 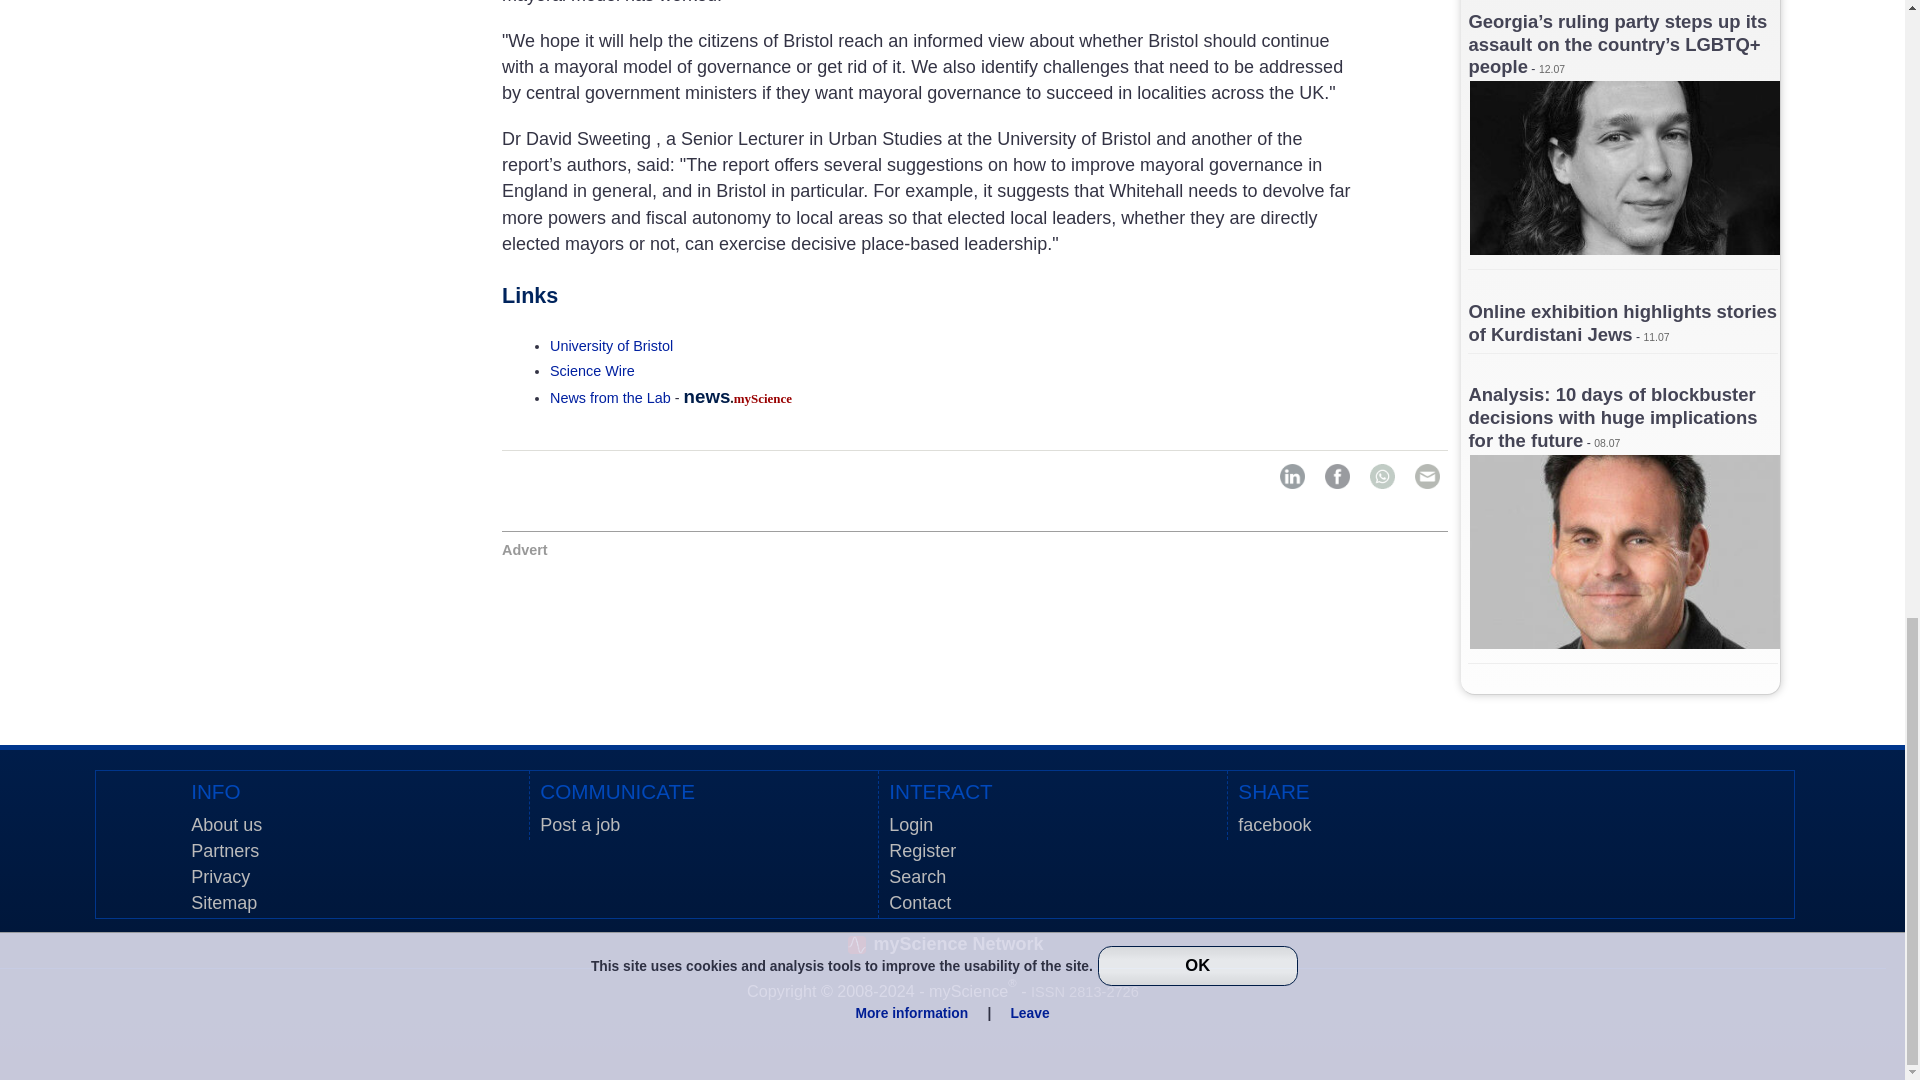 I want to click on Share on WhatsApp Web, so click(x=1382, y=476).